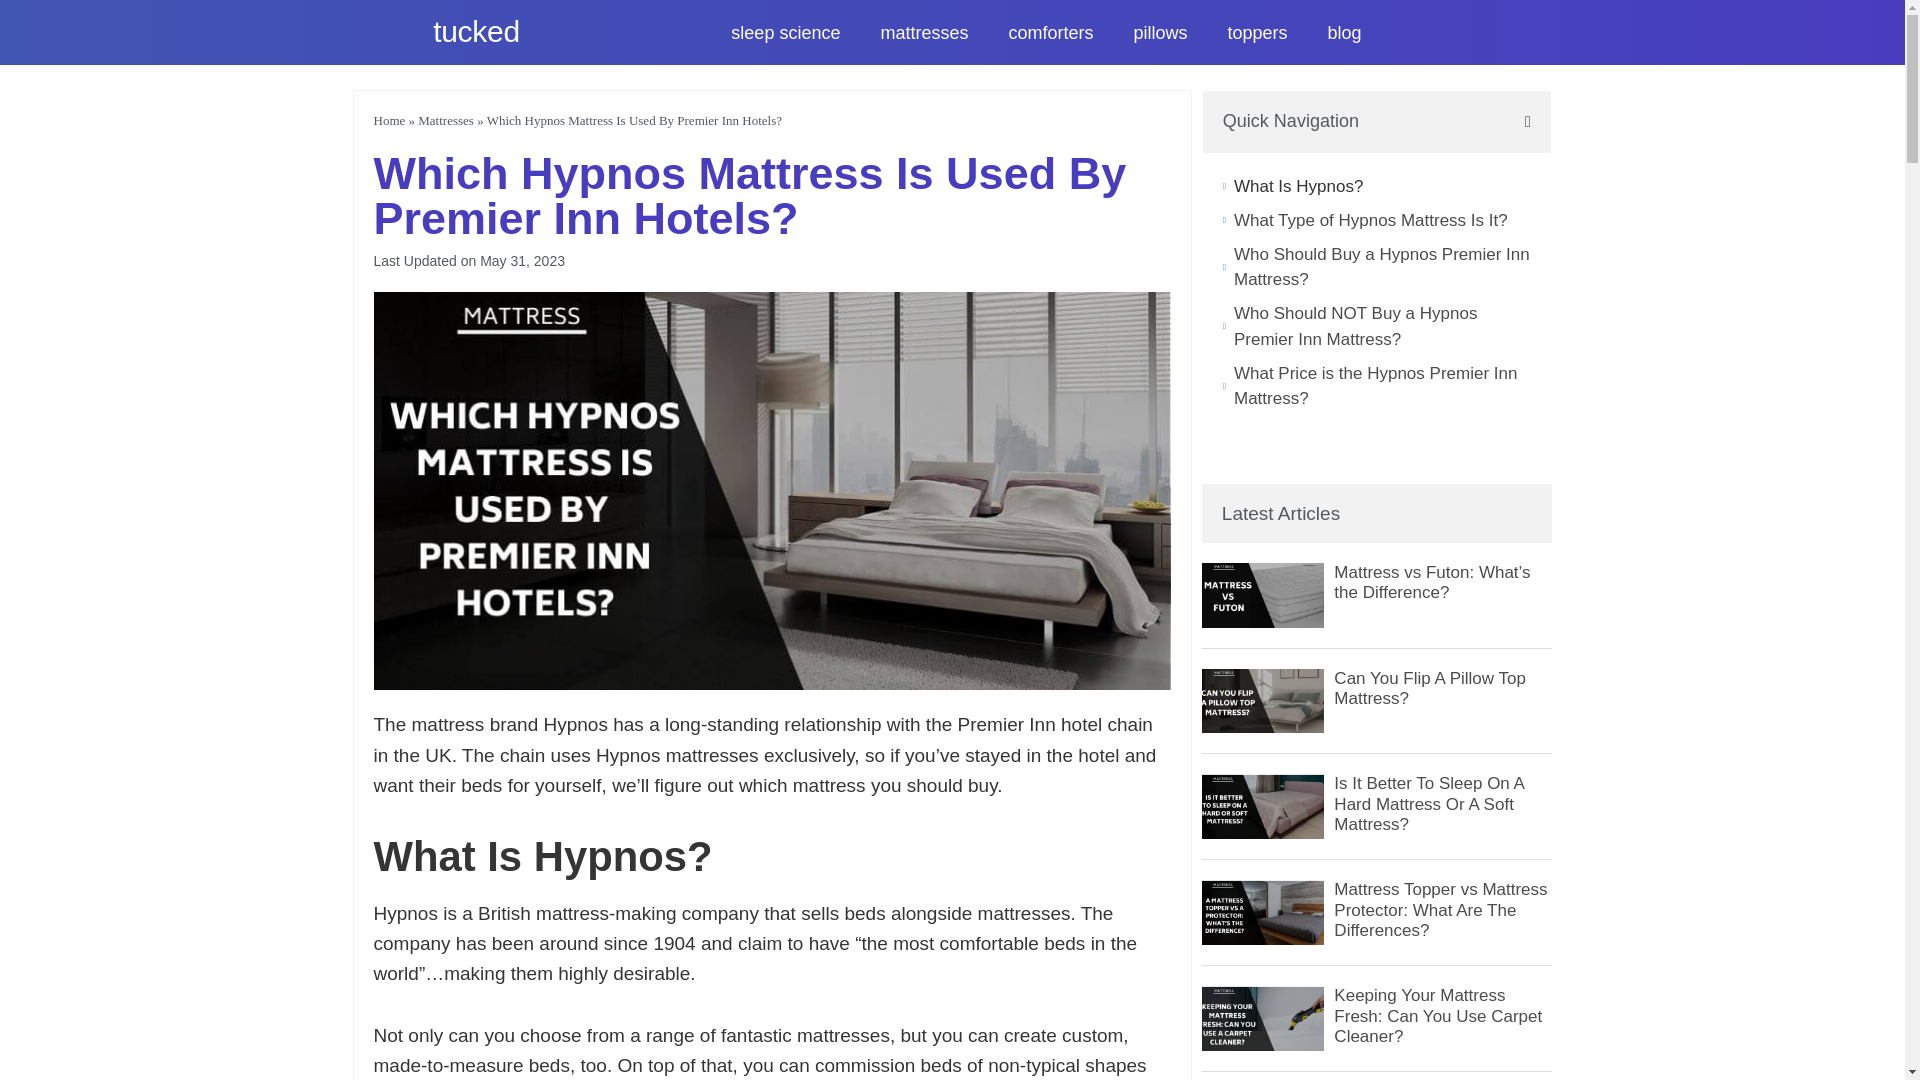 The height and width of the screenshot is (1080, 1920). I want to click on tucked, so click(476, 30).